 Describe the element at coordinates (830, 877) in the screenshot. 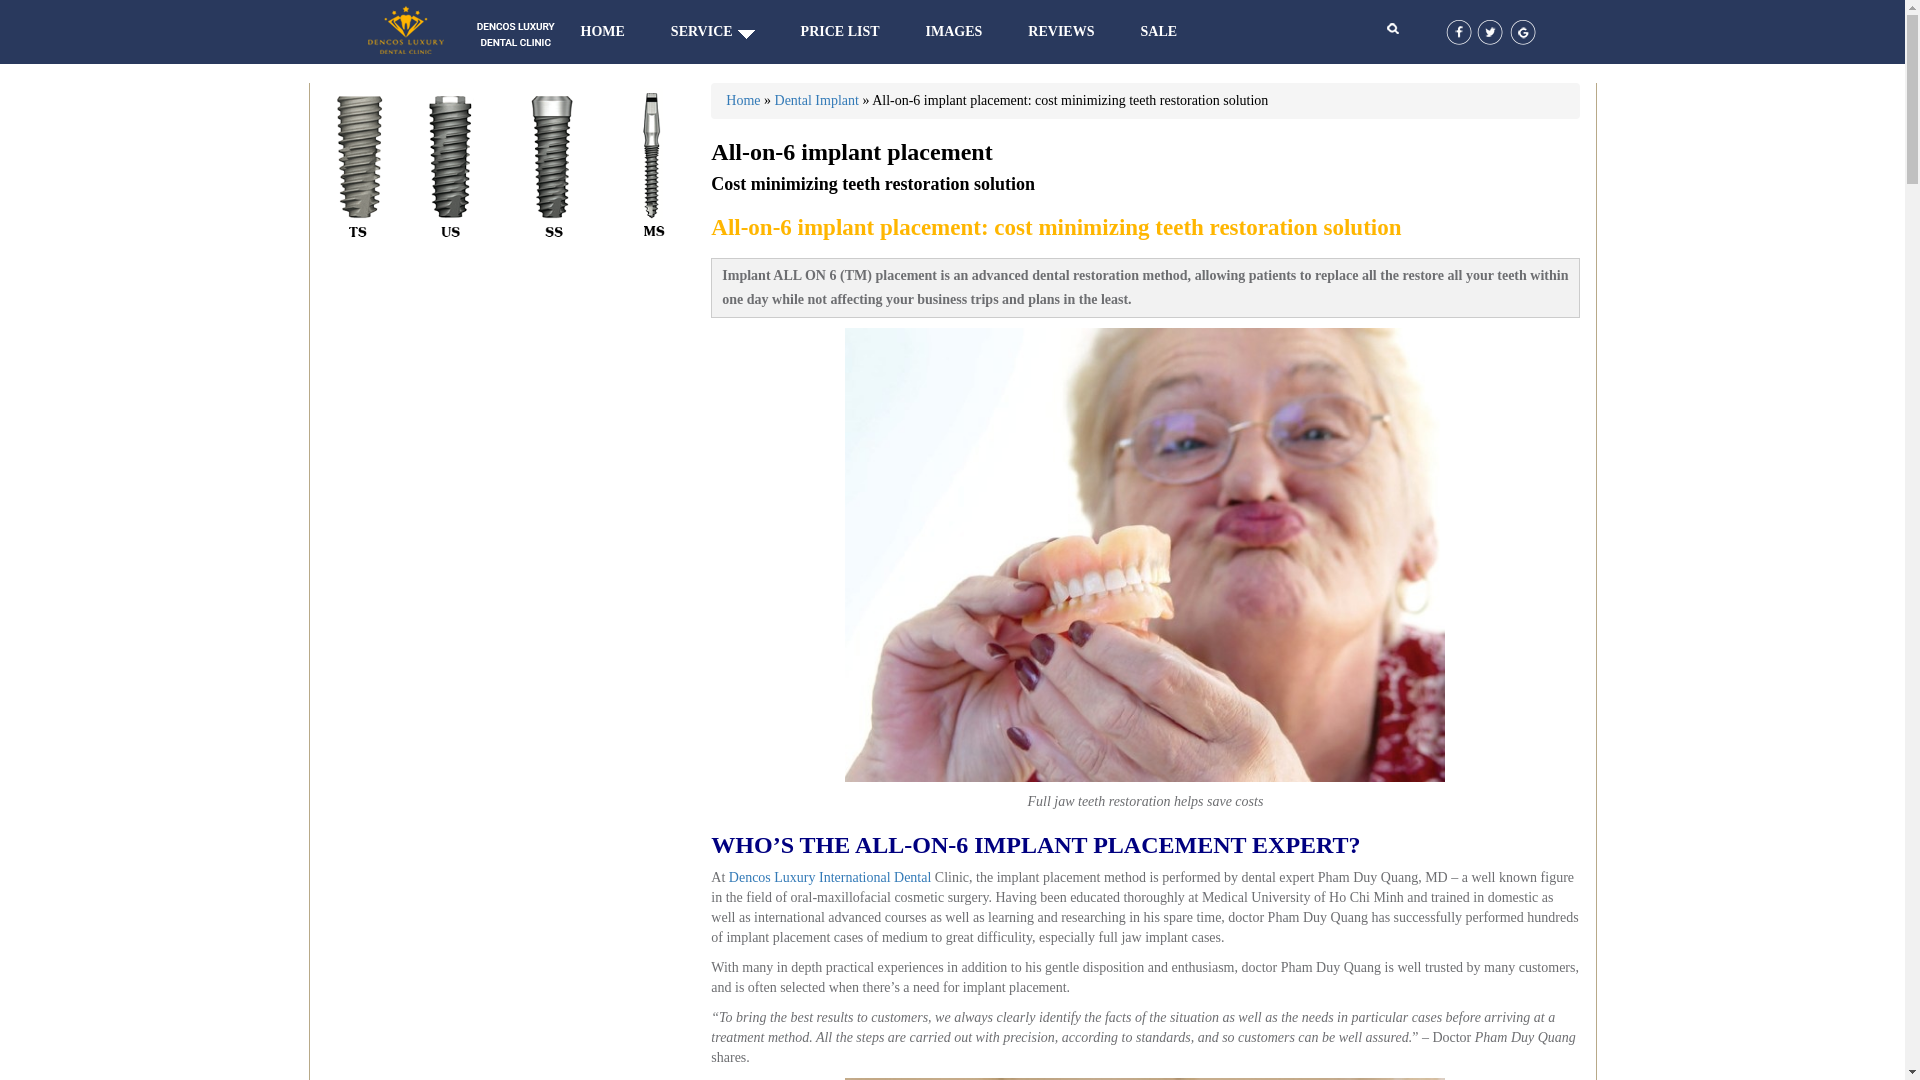

I see `Dencos Luxury International Dental` at that location.